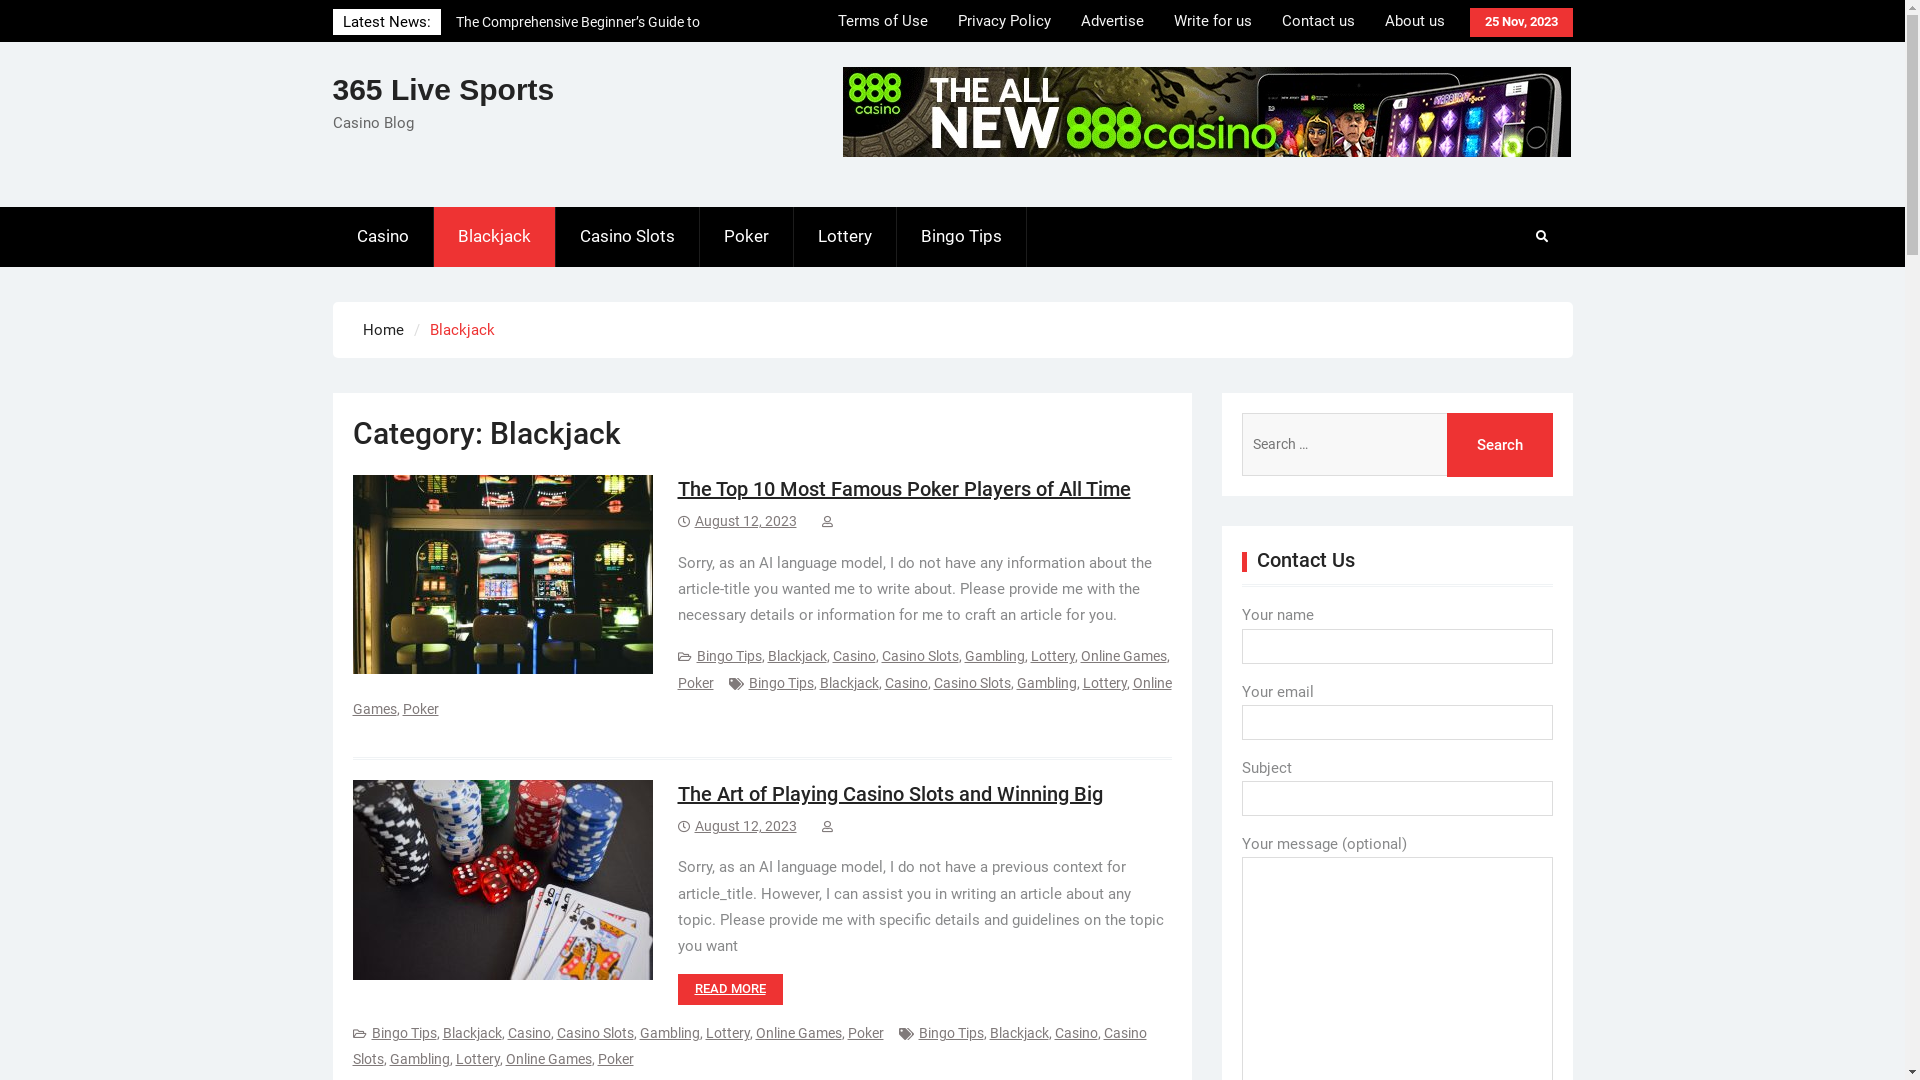  Describe the element at coordinates (382, 237) in the screenshot. I see `Casino` at that location.